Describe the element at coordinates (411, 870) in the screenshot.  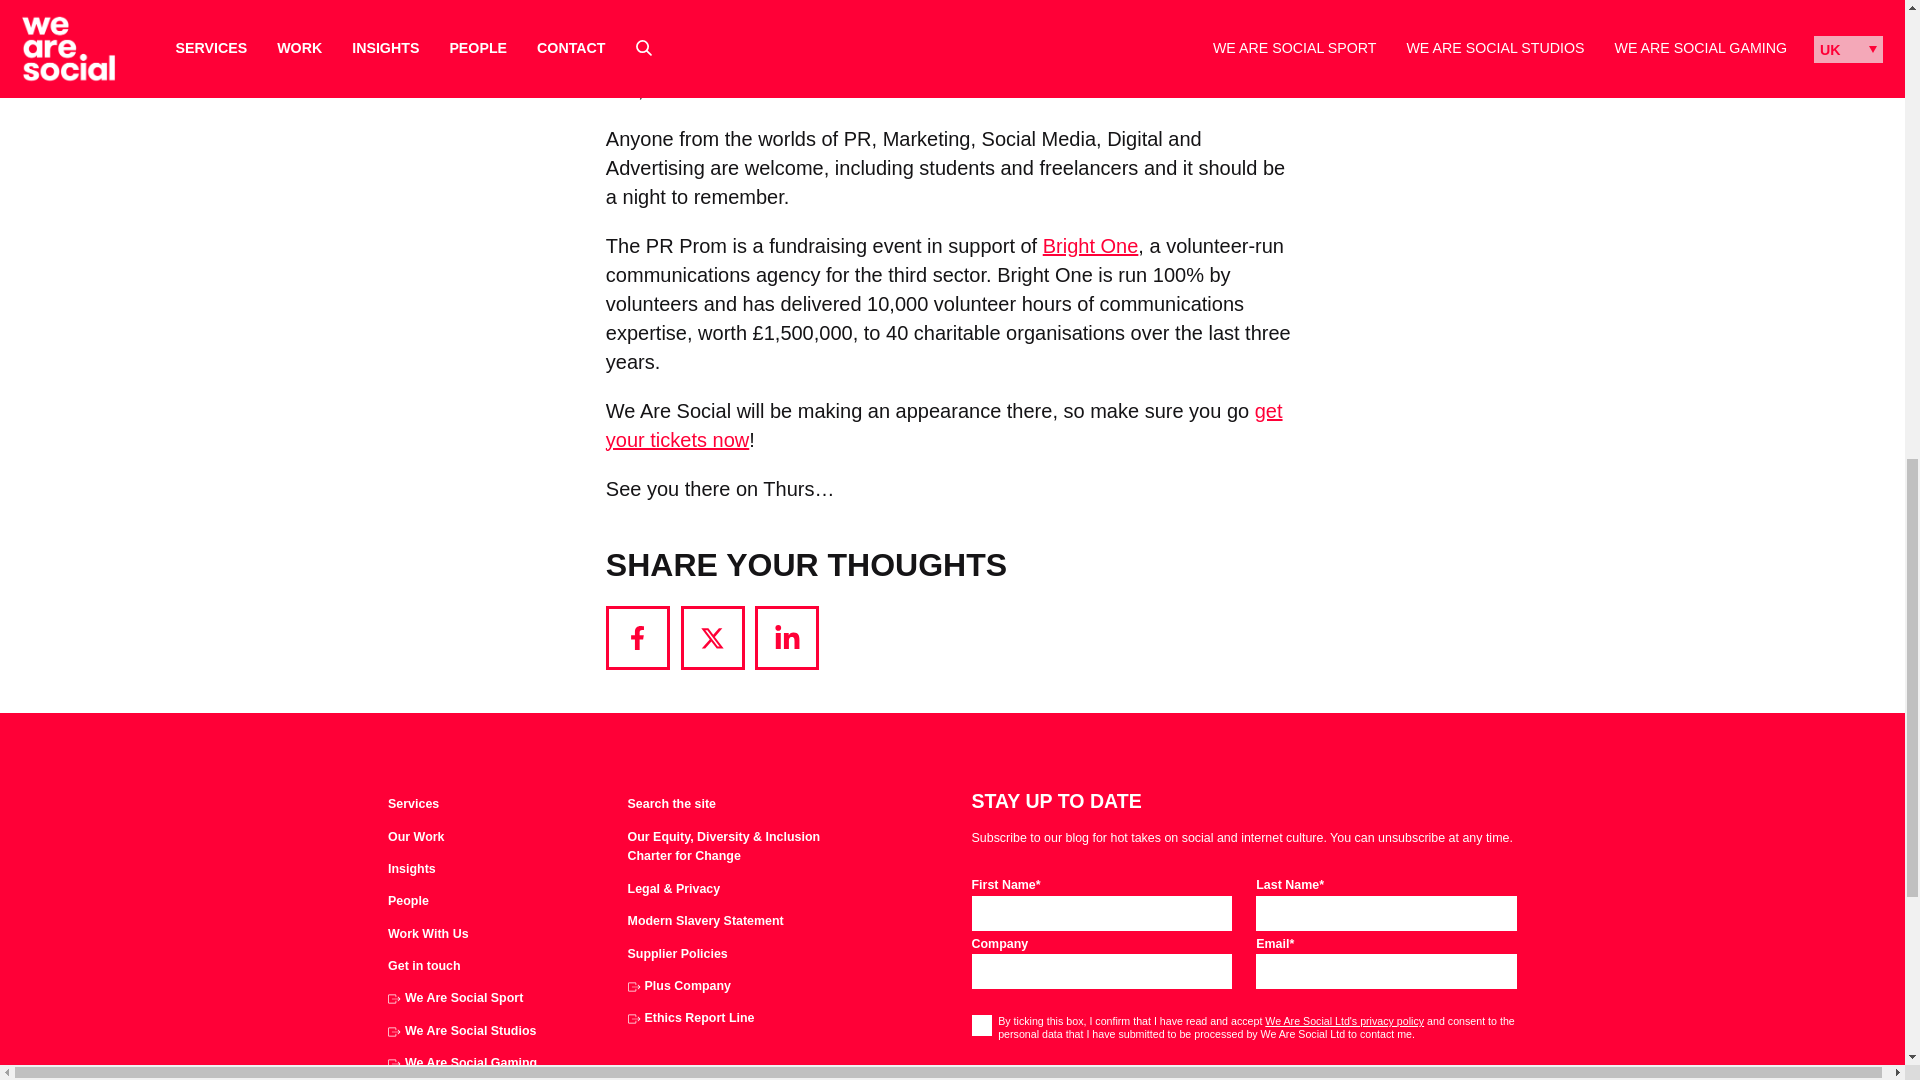
I see `Insights` at that location.